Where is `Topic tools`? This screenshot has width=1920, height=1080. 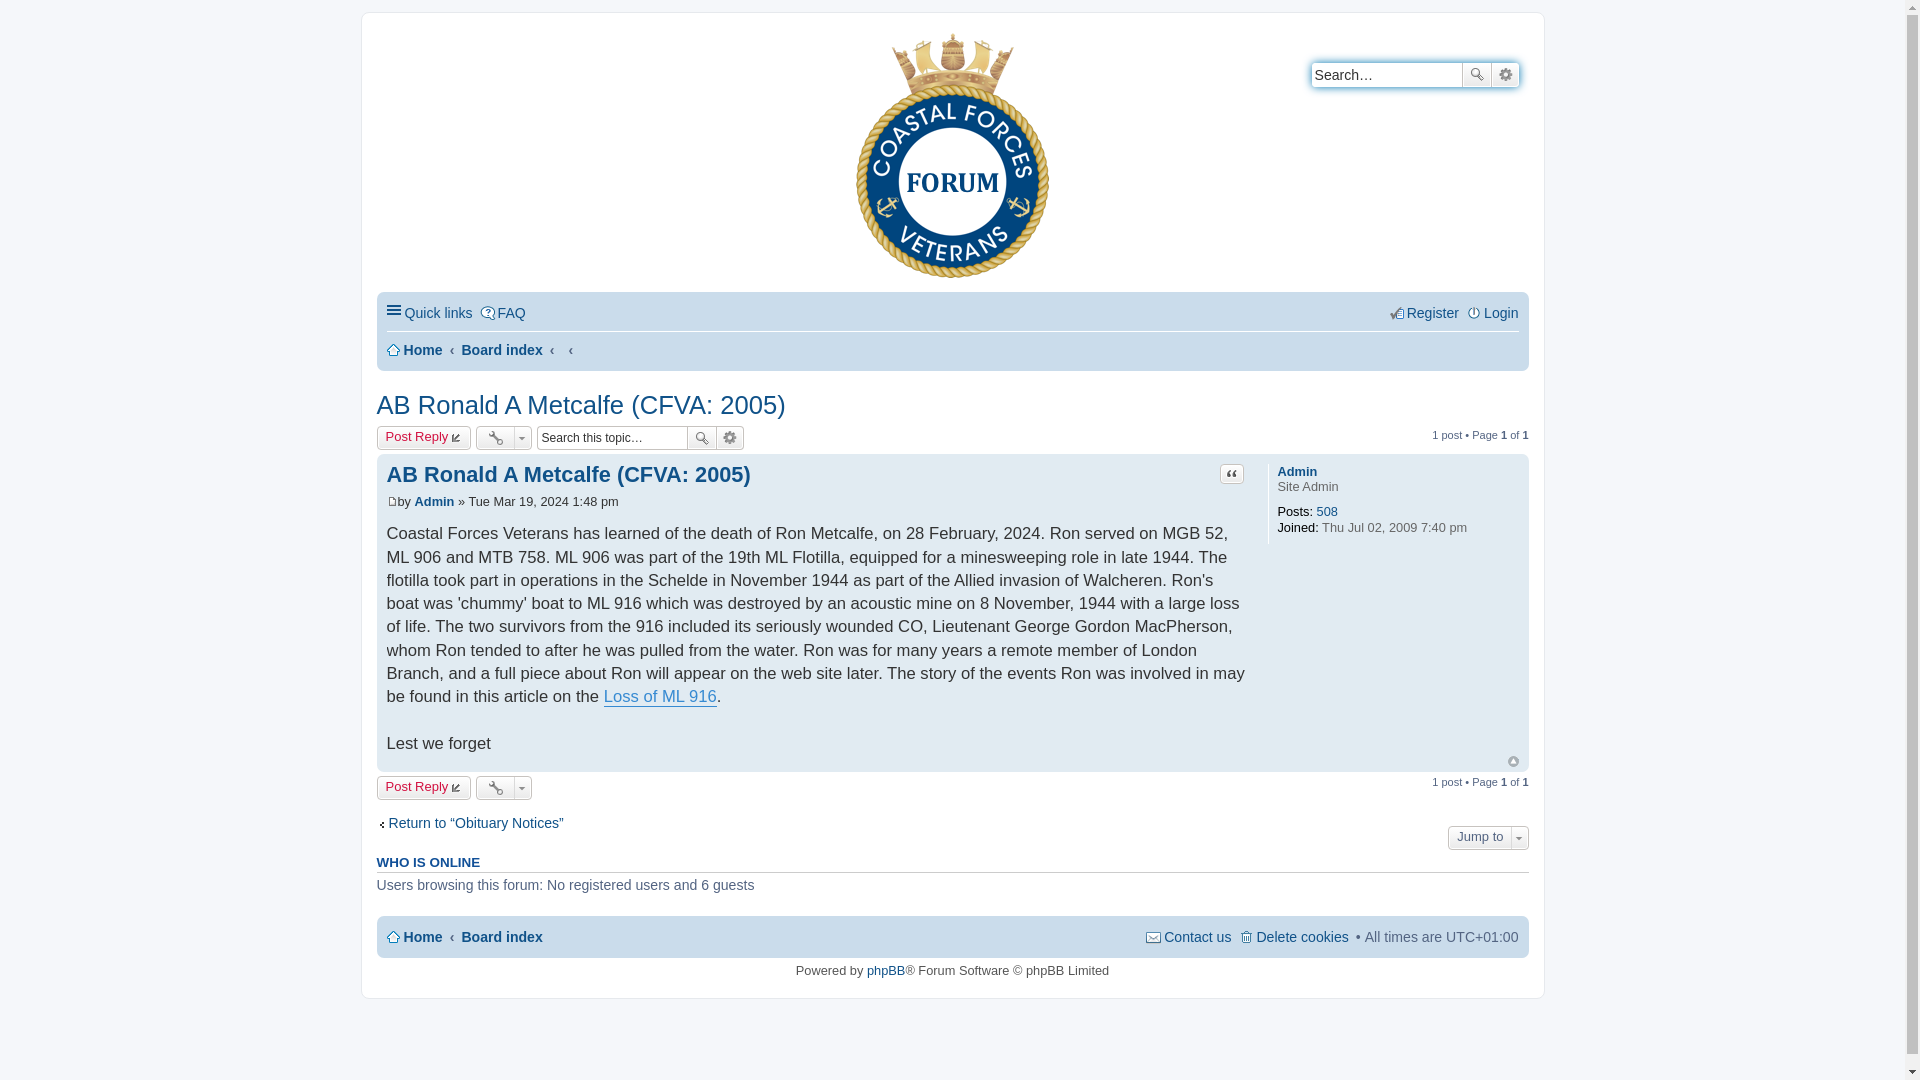
Topic tools is located at coordinates (504, 438).